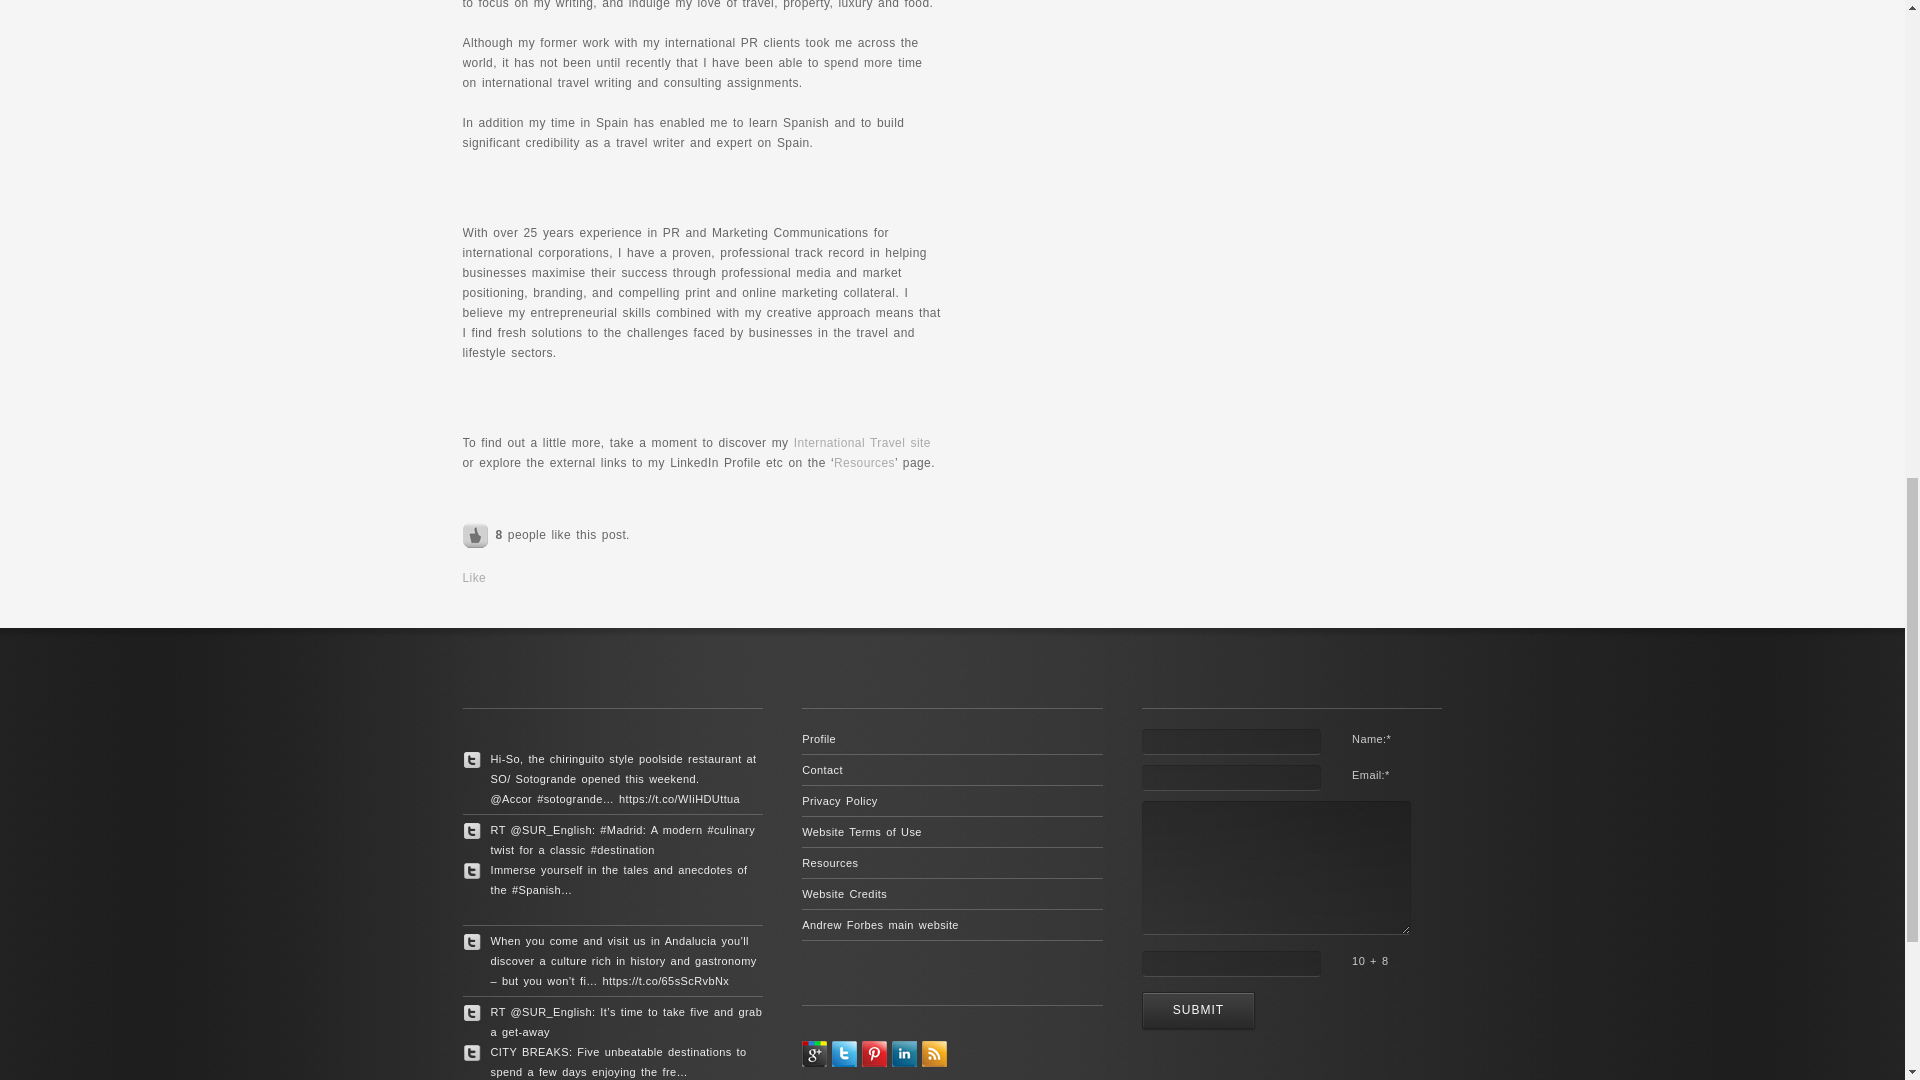 The height and width of the screenshot is (1080, 1920). I want to click on Contact, so click(822, 770).